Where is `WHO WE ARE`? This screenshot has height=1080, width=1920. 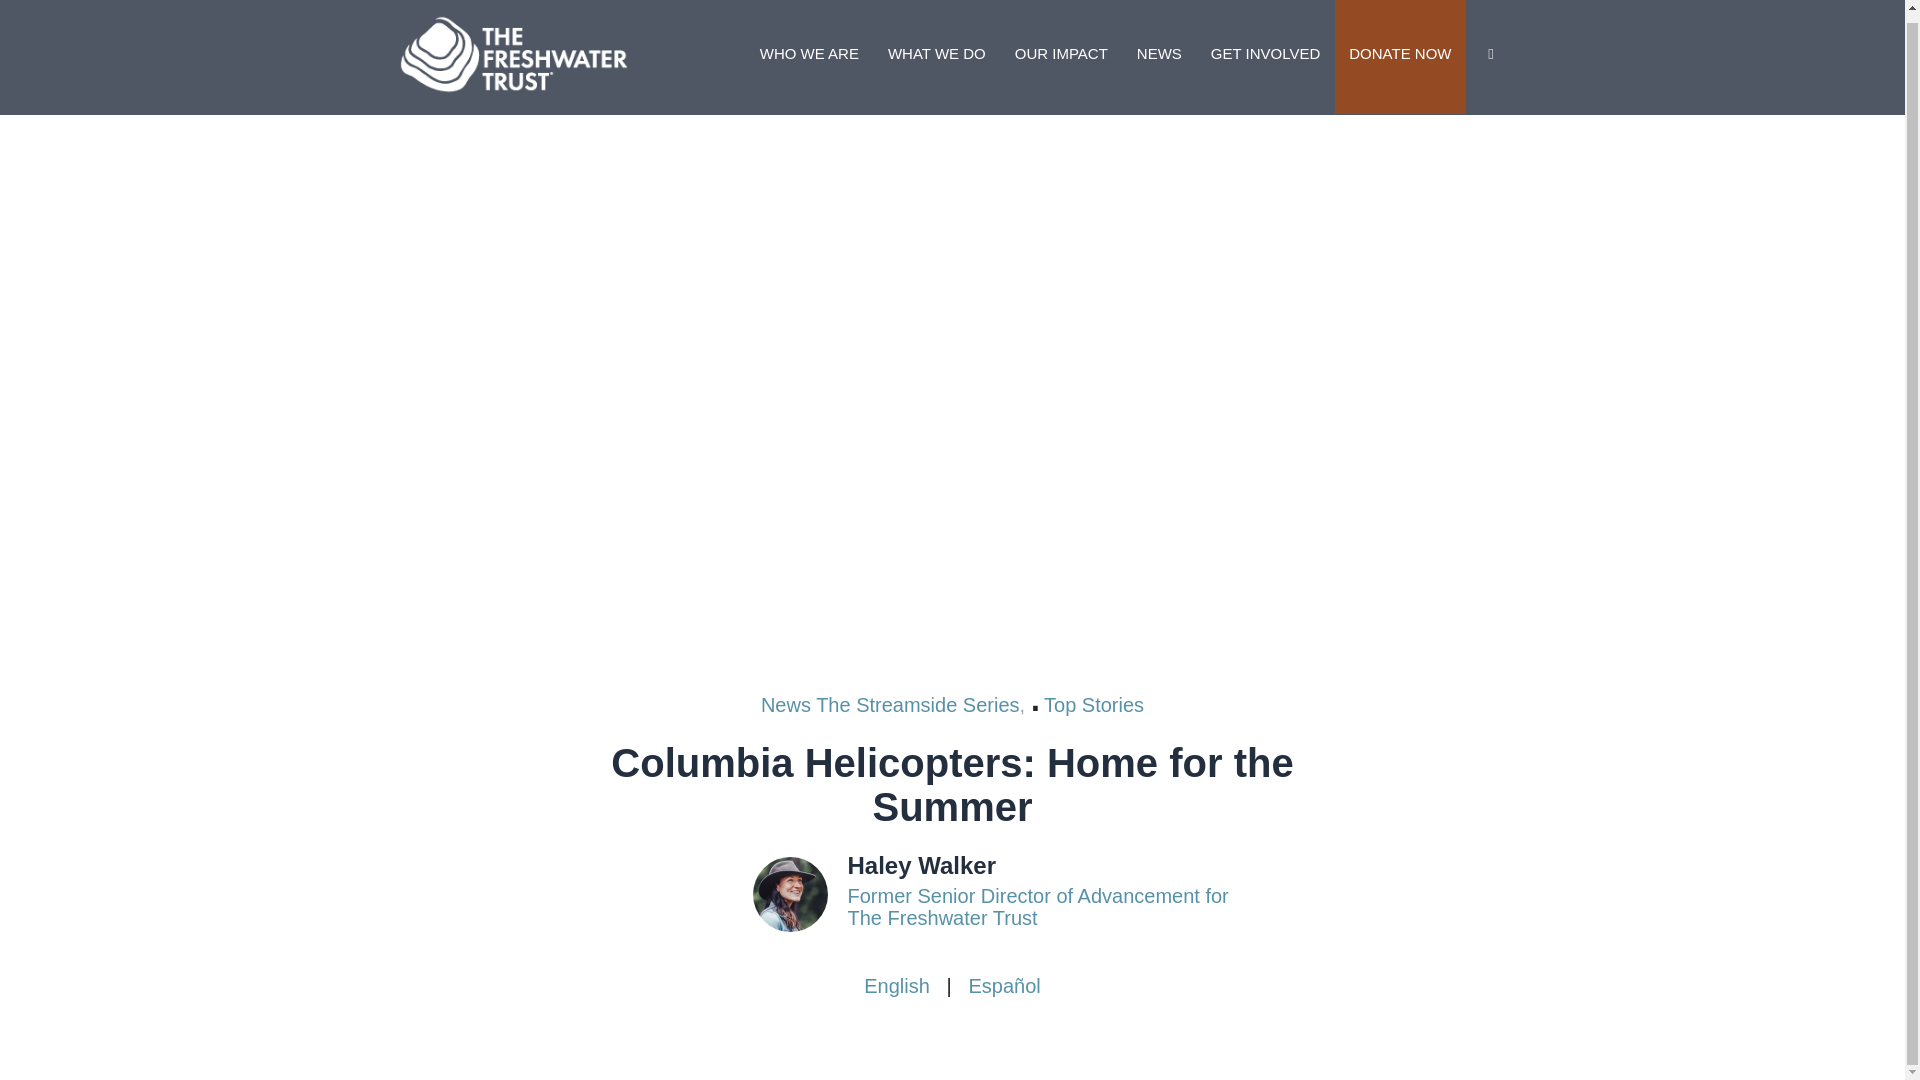
WHO WE ARE is located at coordinates (810, 57).